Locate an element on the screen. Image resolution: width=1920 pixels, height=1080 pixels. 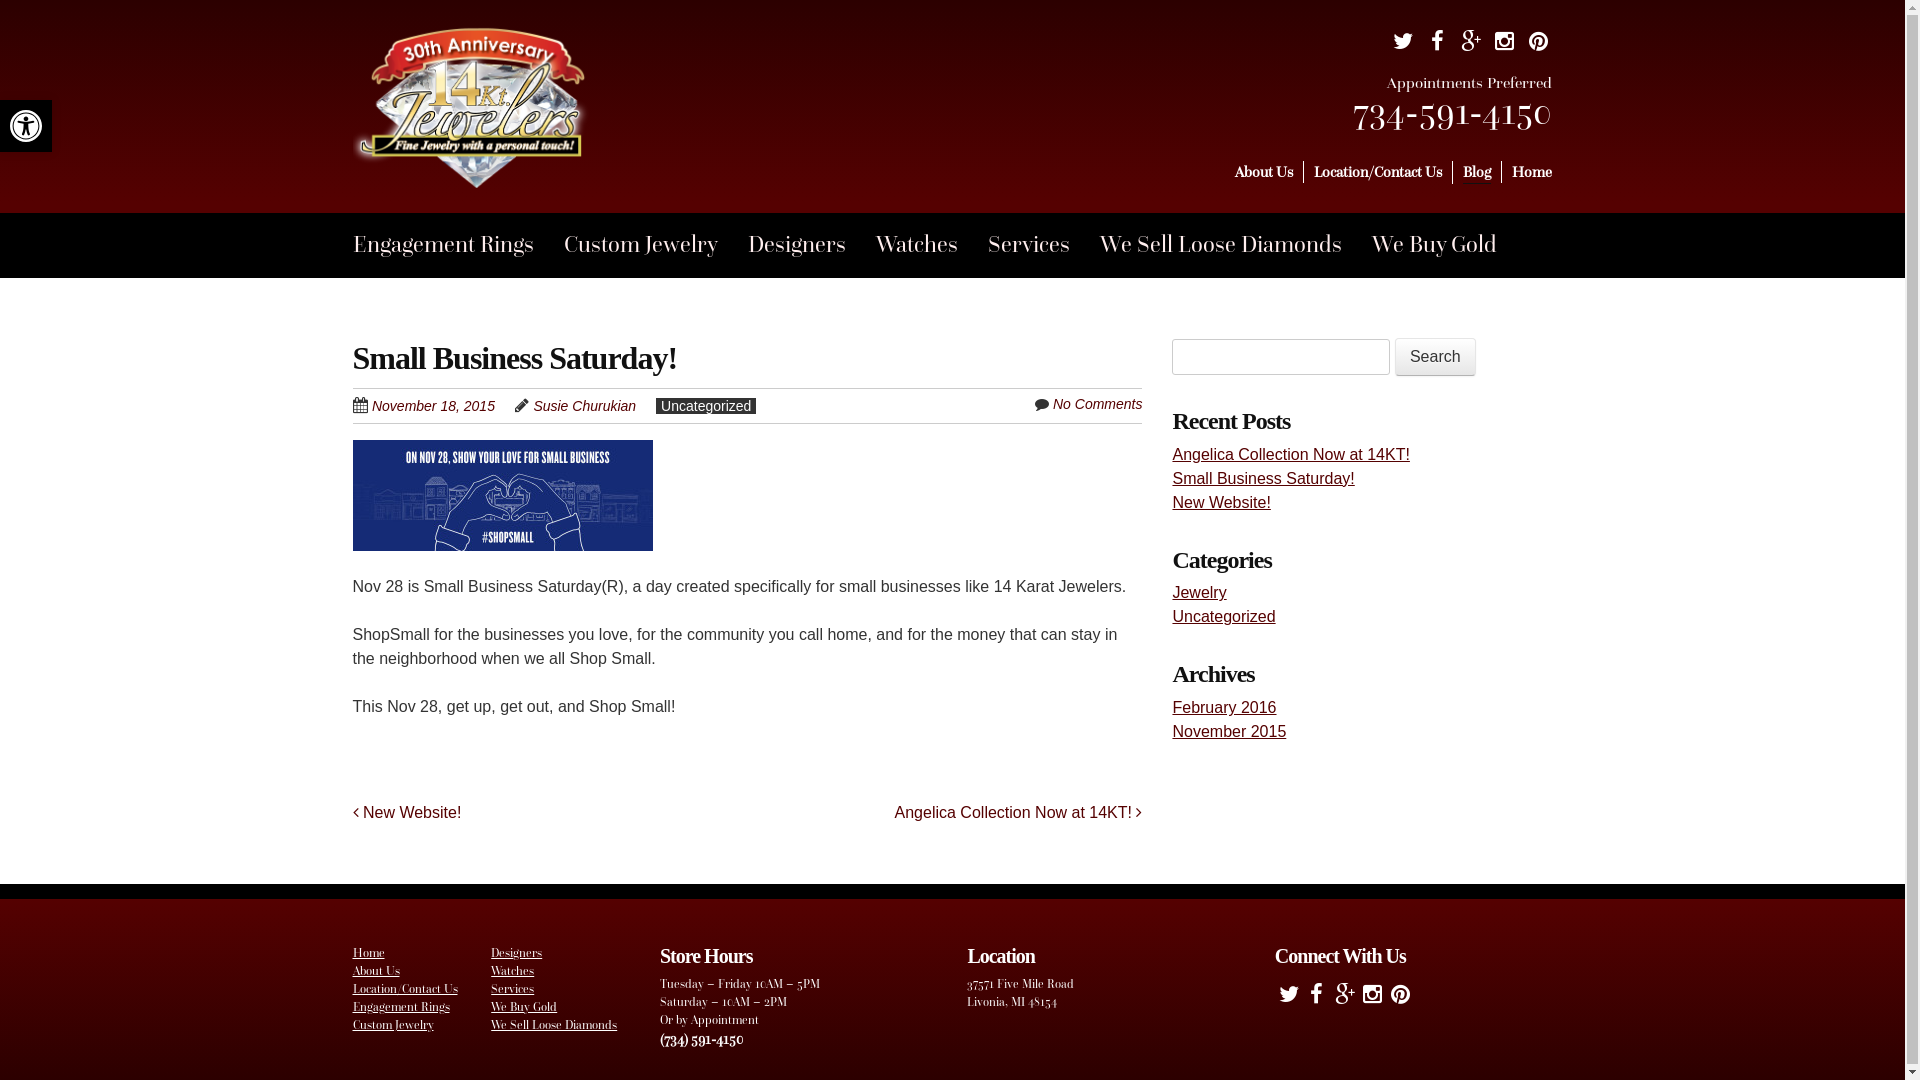
Custom Jewelry is located at coordinates (392, 1024).